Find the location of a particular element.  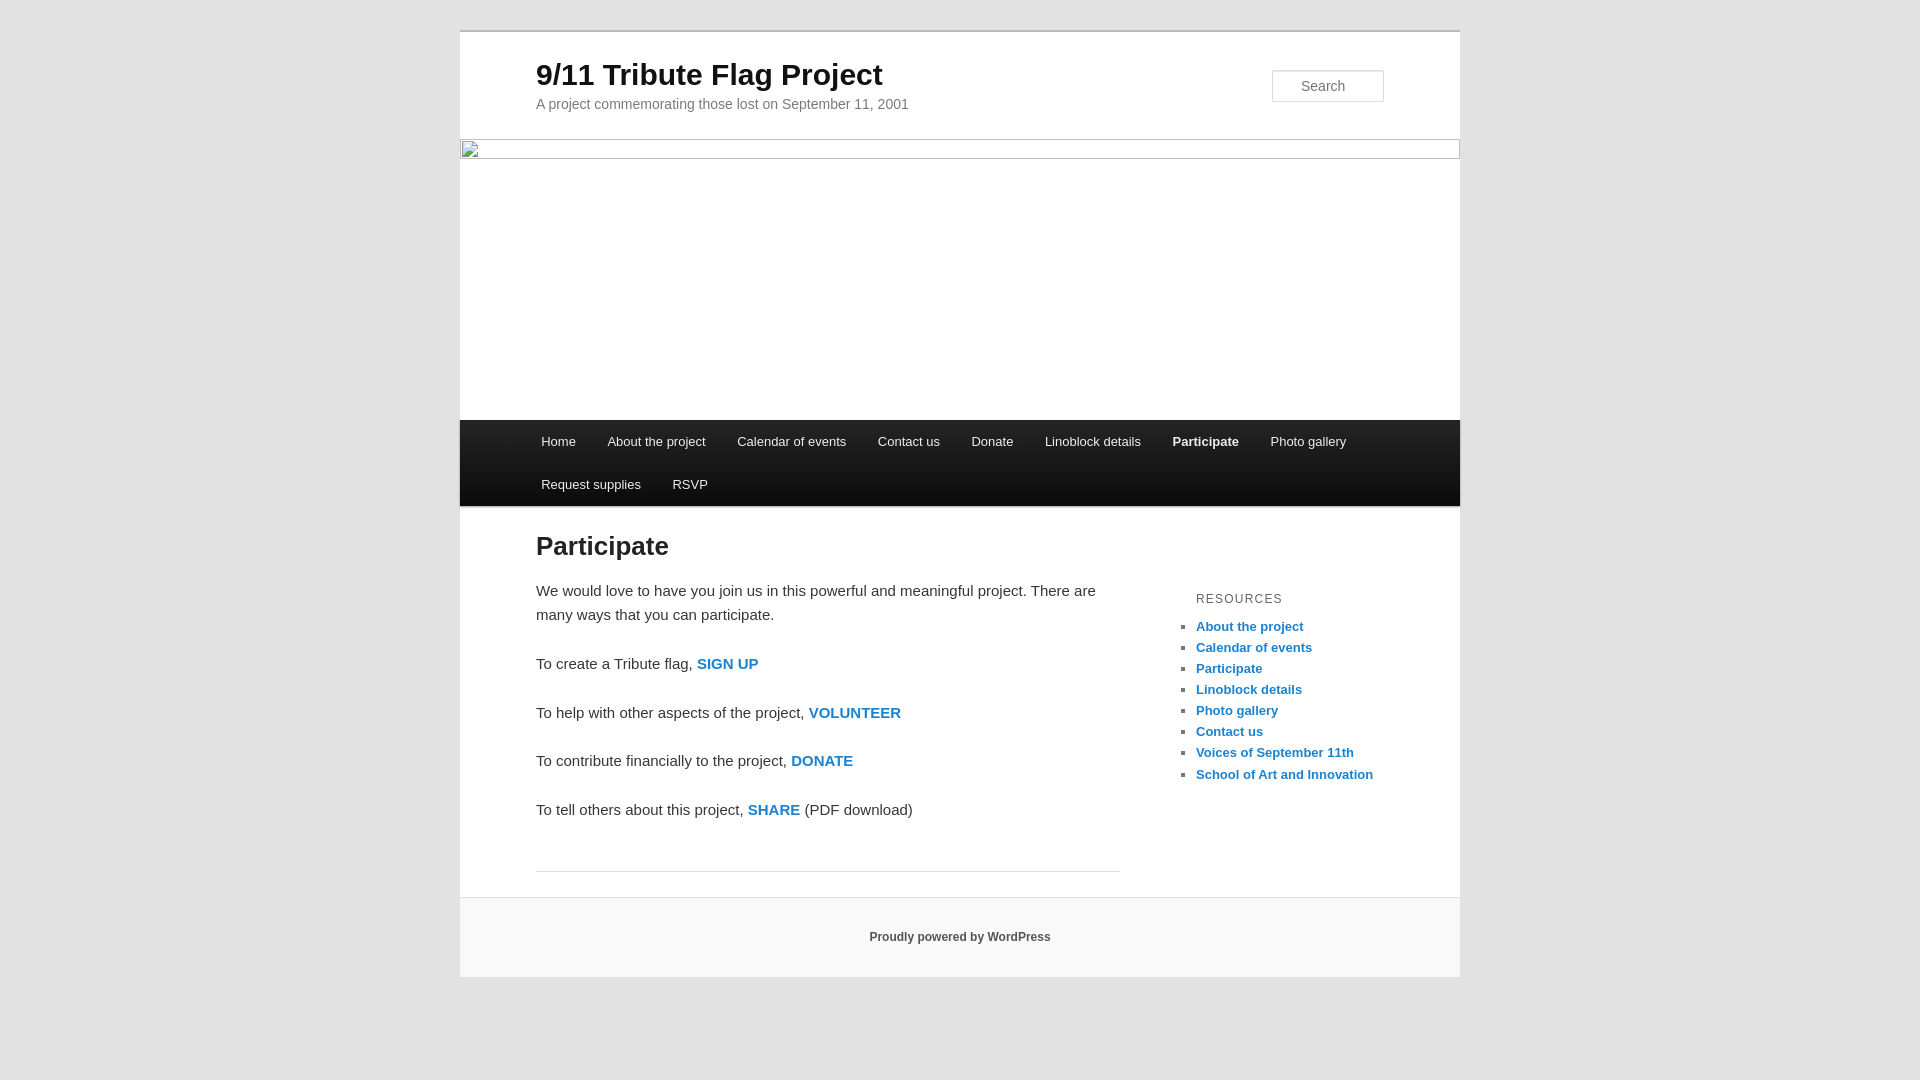

VOLUNTEER is located at coordinates (855, 712).